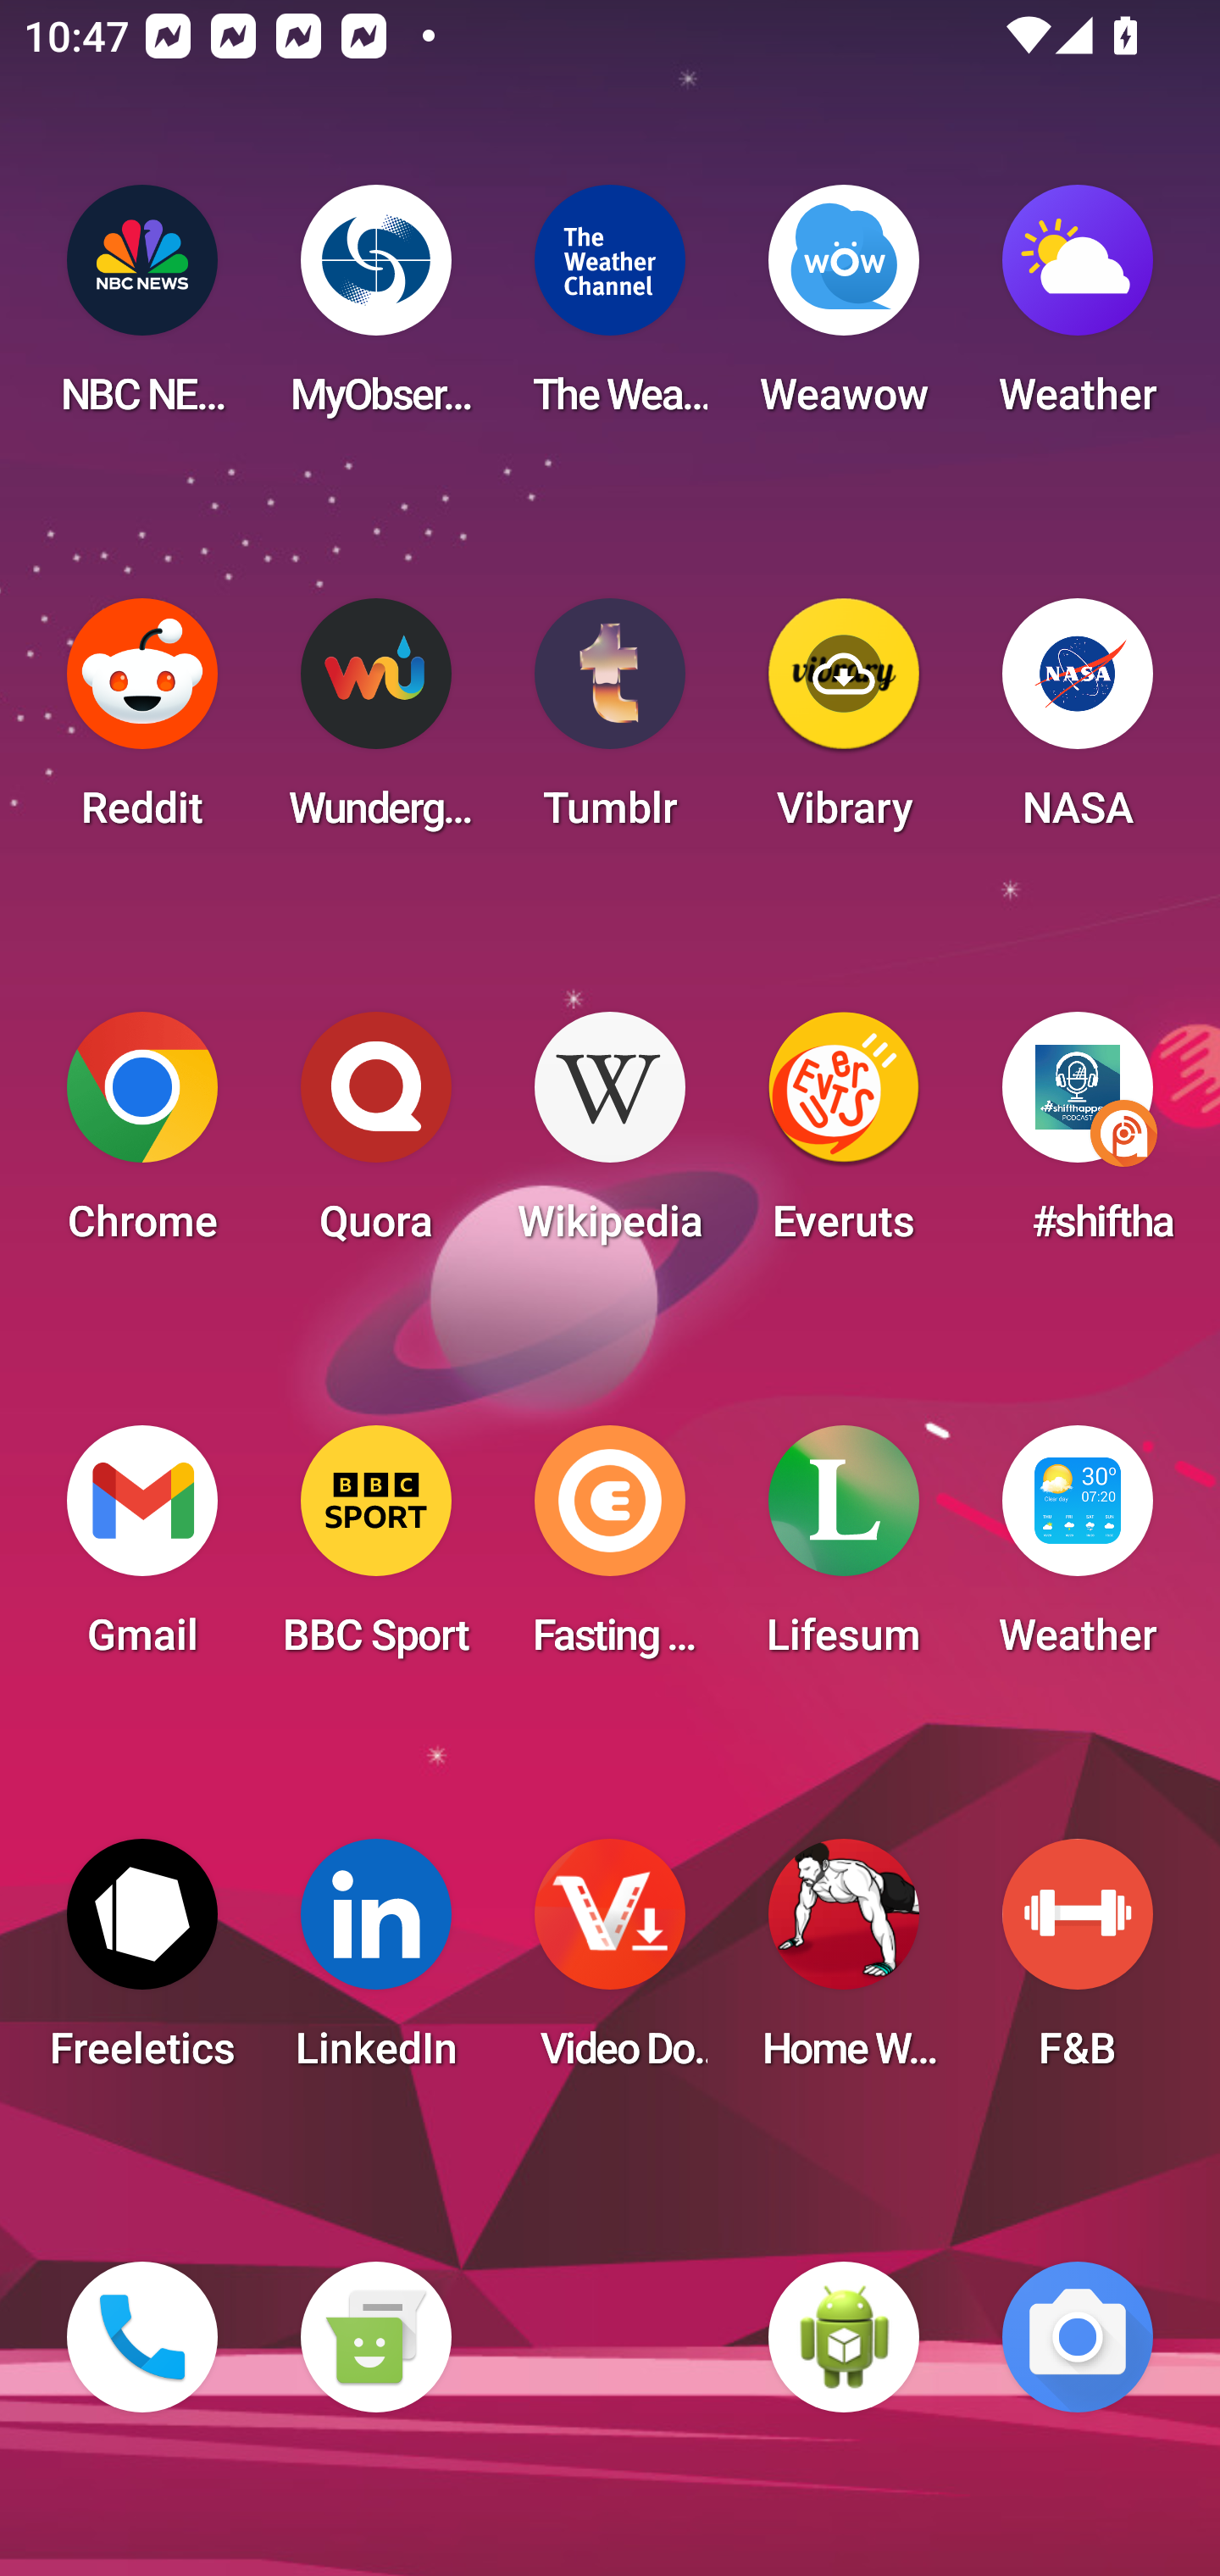  I want to click on Fasting Coach, so click(610, 1551).